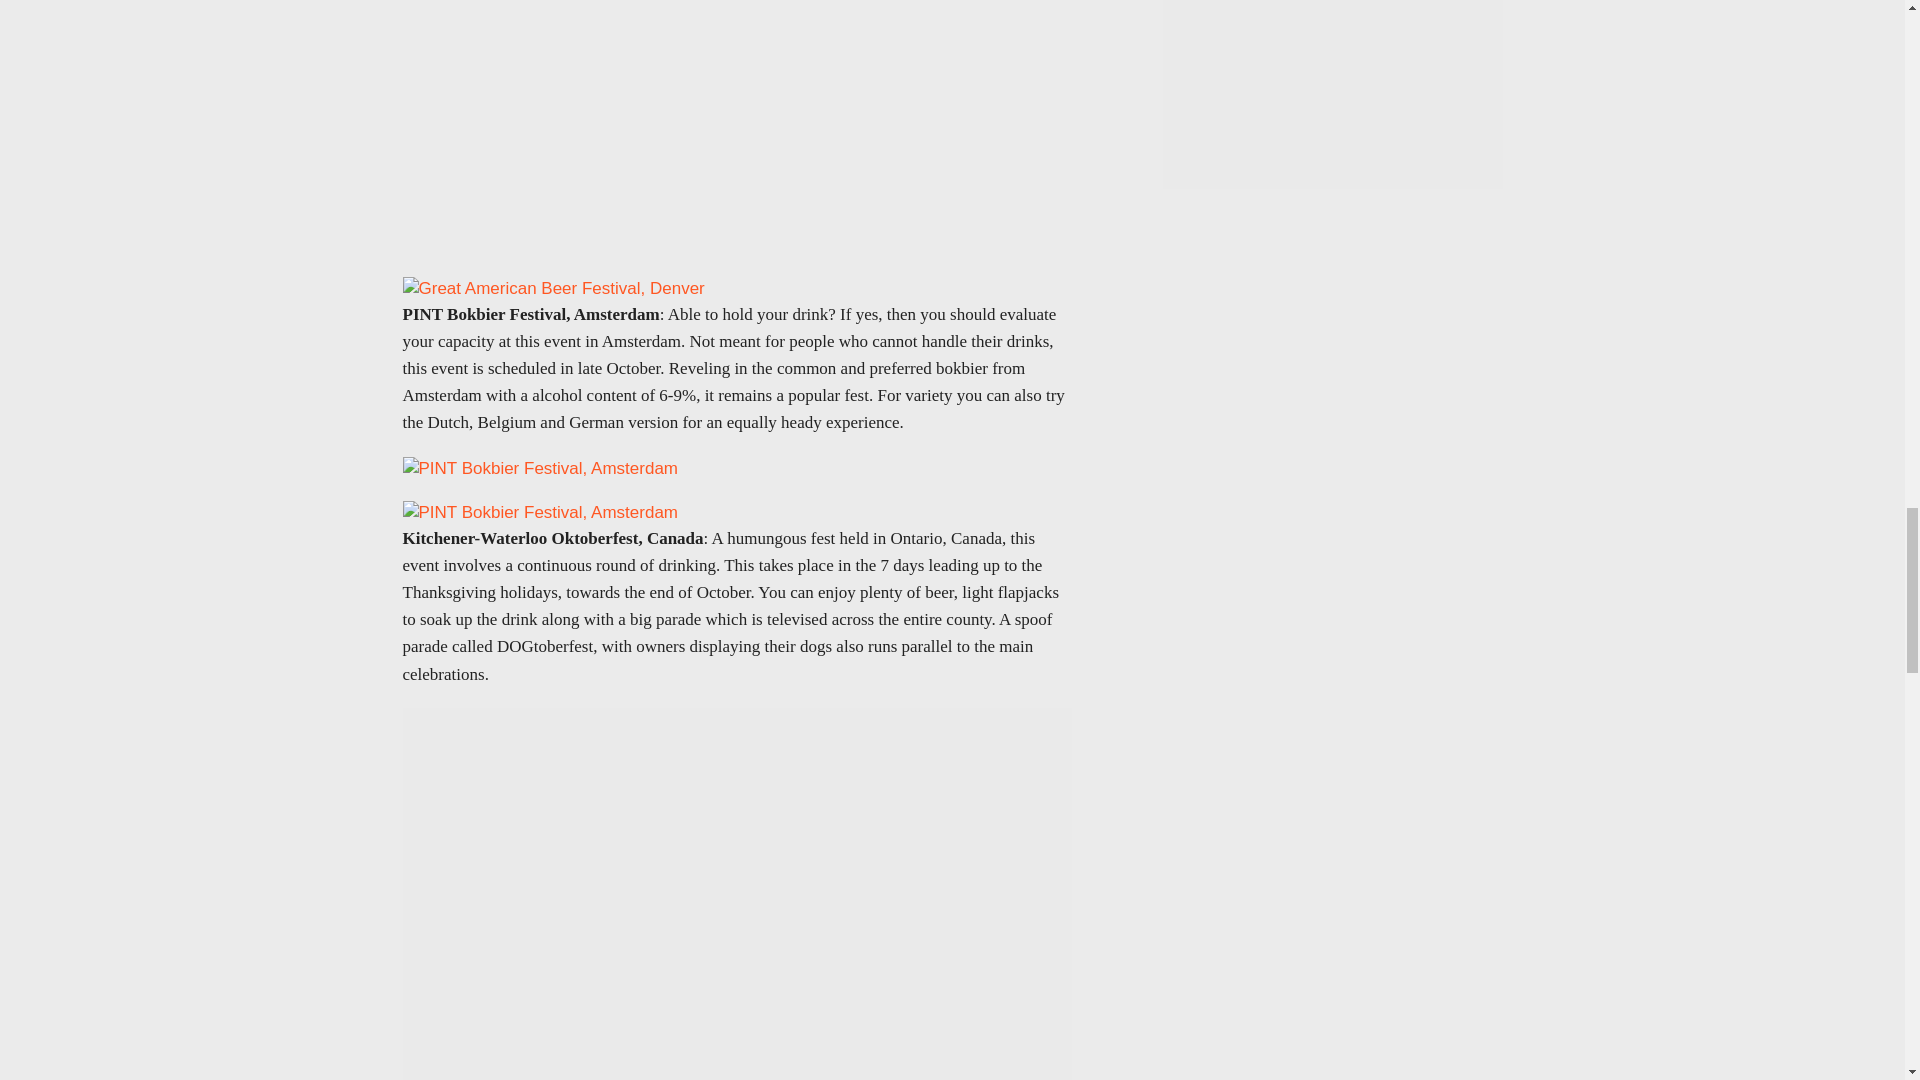 This screenshot has height=1080, width=1920. Describe the element at coordinates (552, 288) in the screenshot. I see `Great American Beer Festival, Denver` at that location.